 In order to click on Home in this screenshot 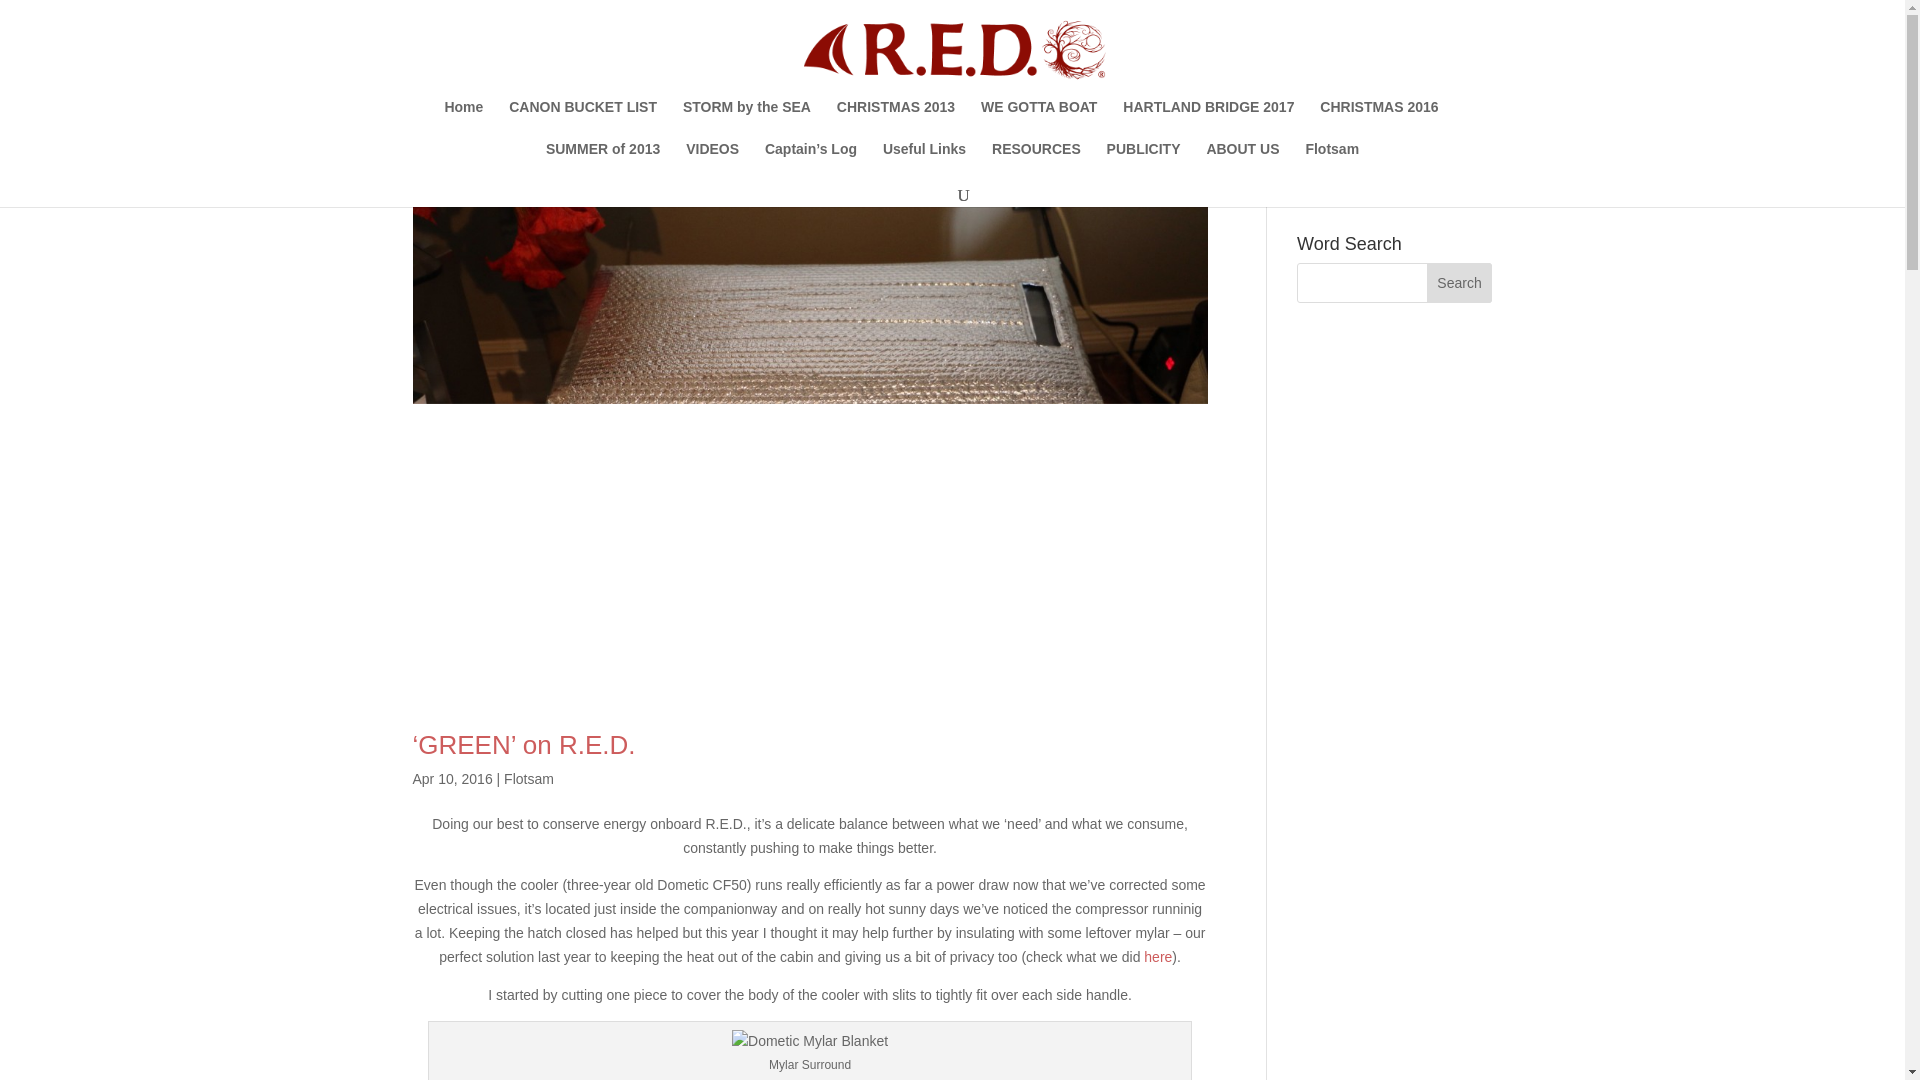, I will do `click(463, 120)`.